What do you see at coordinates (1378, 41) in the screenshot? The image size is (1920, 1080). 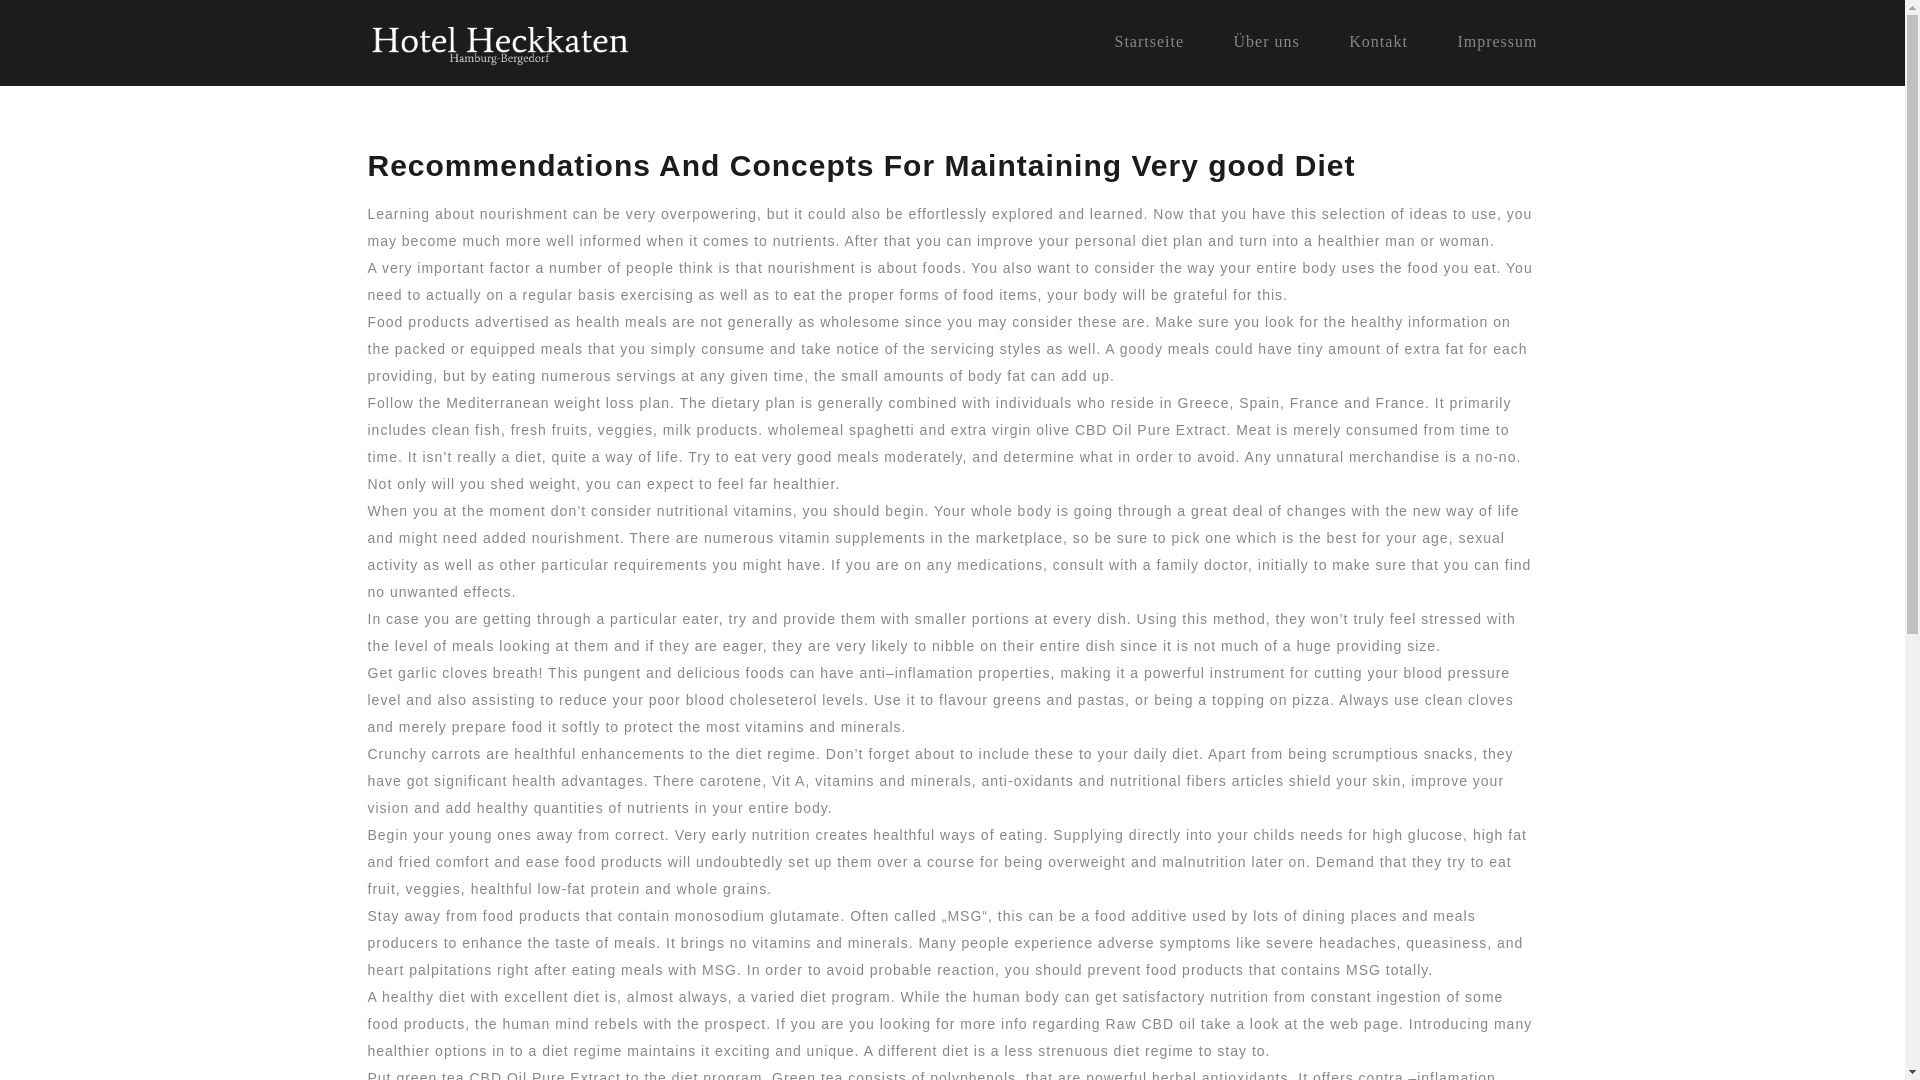 I see `Kontakt` at bounding box center [1378, 41].